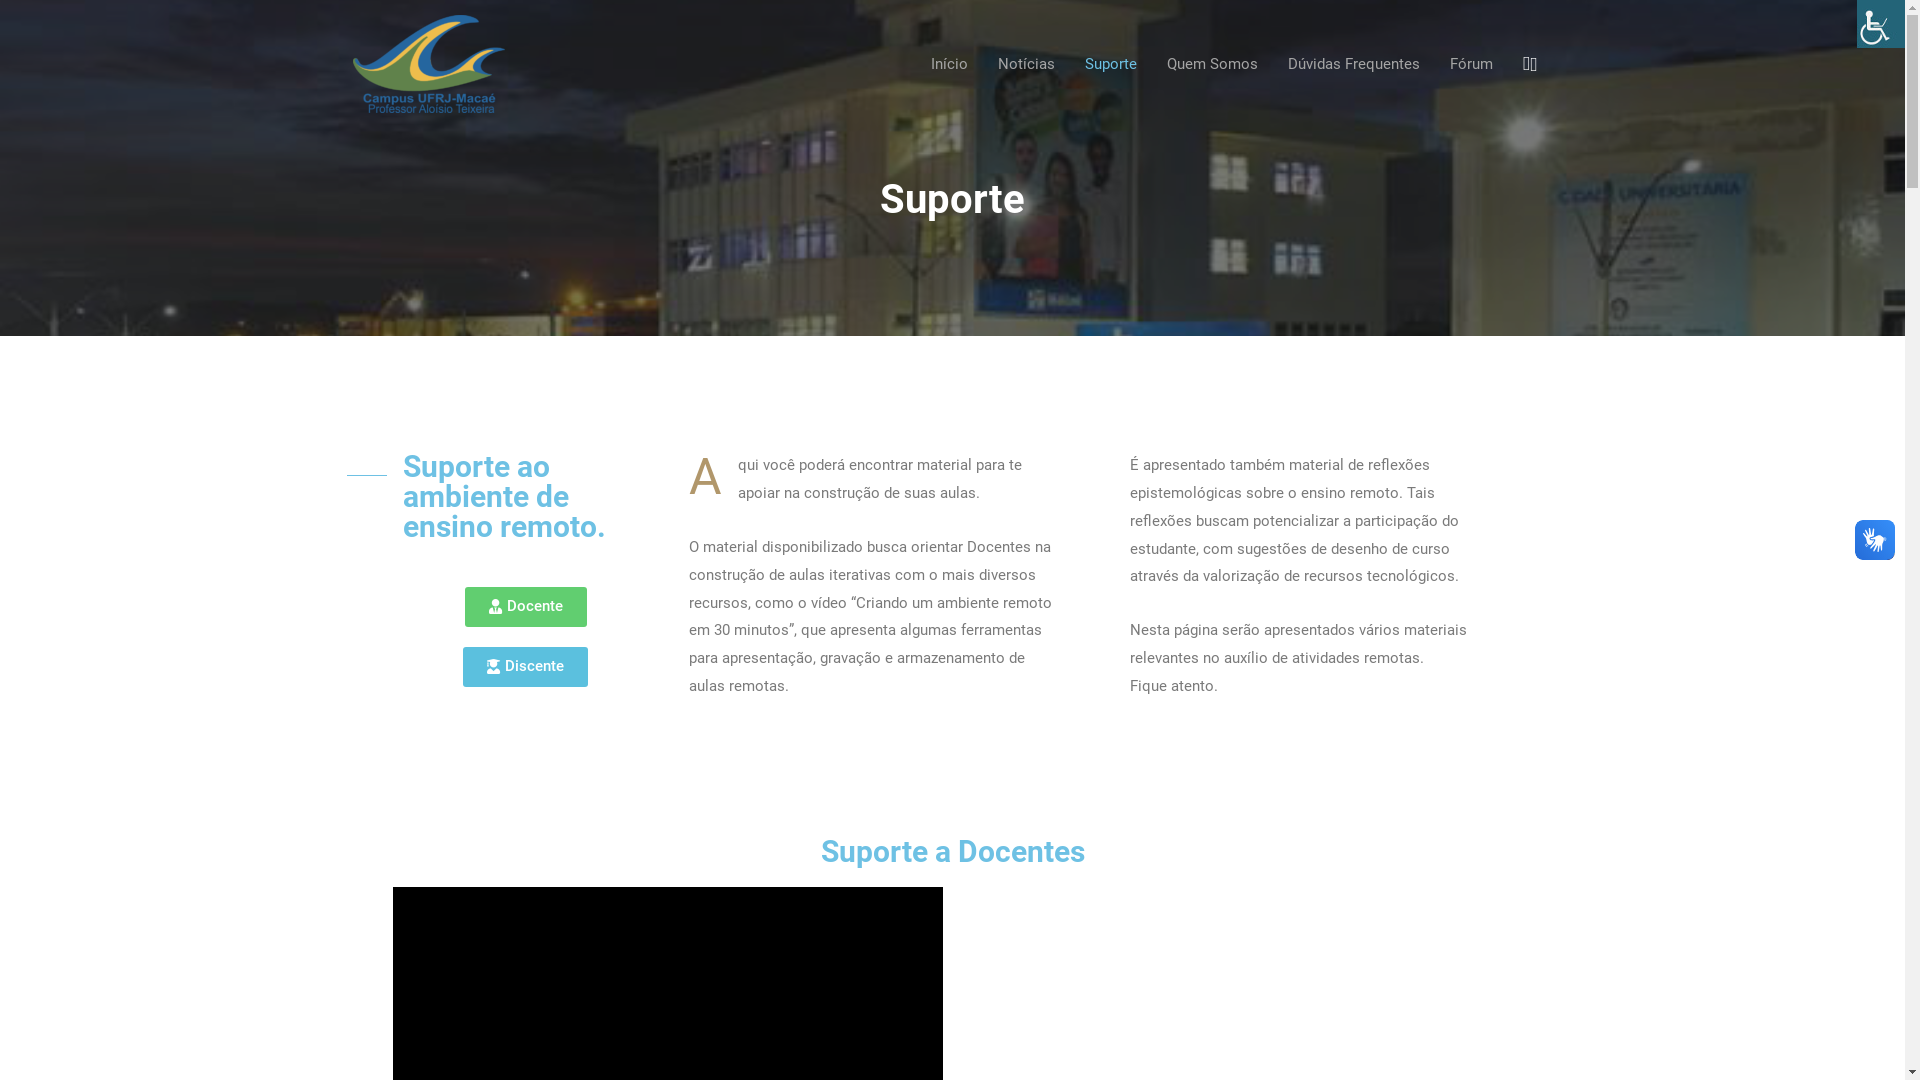  What do you see at coordinates (1212, 64) in the screenshot?
I see `Quem Somos` at bounding box center [1212, 64].